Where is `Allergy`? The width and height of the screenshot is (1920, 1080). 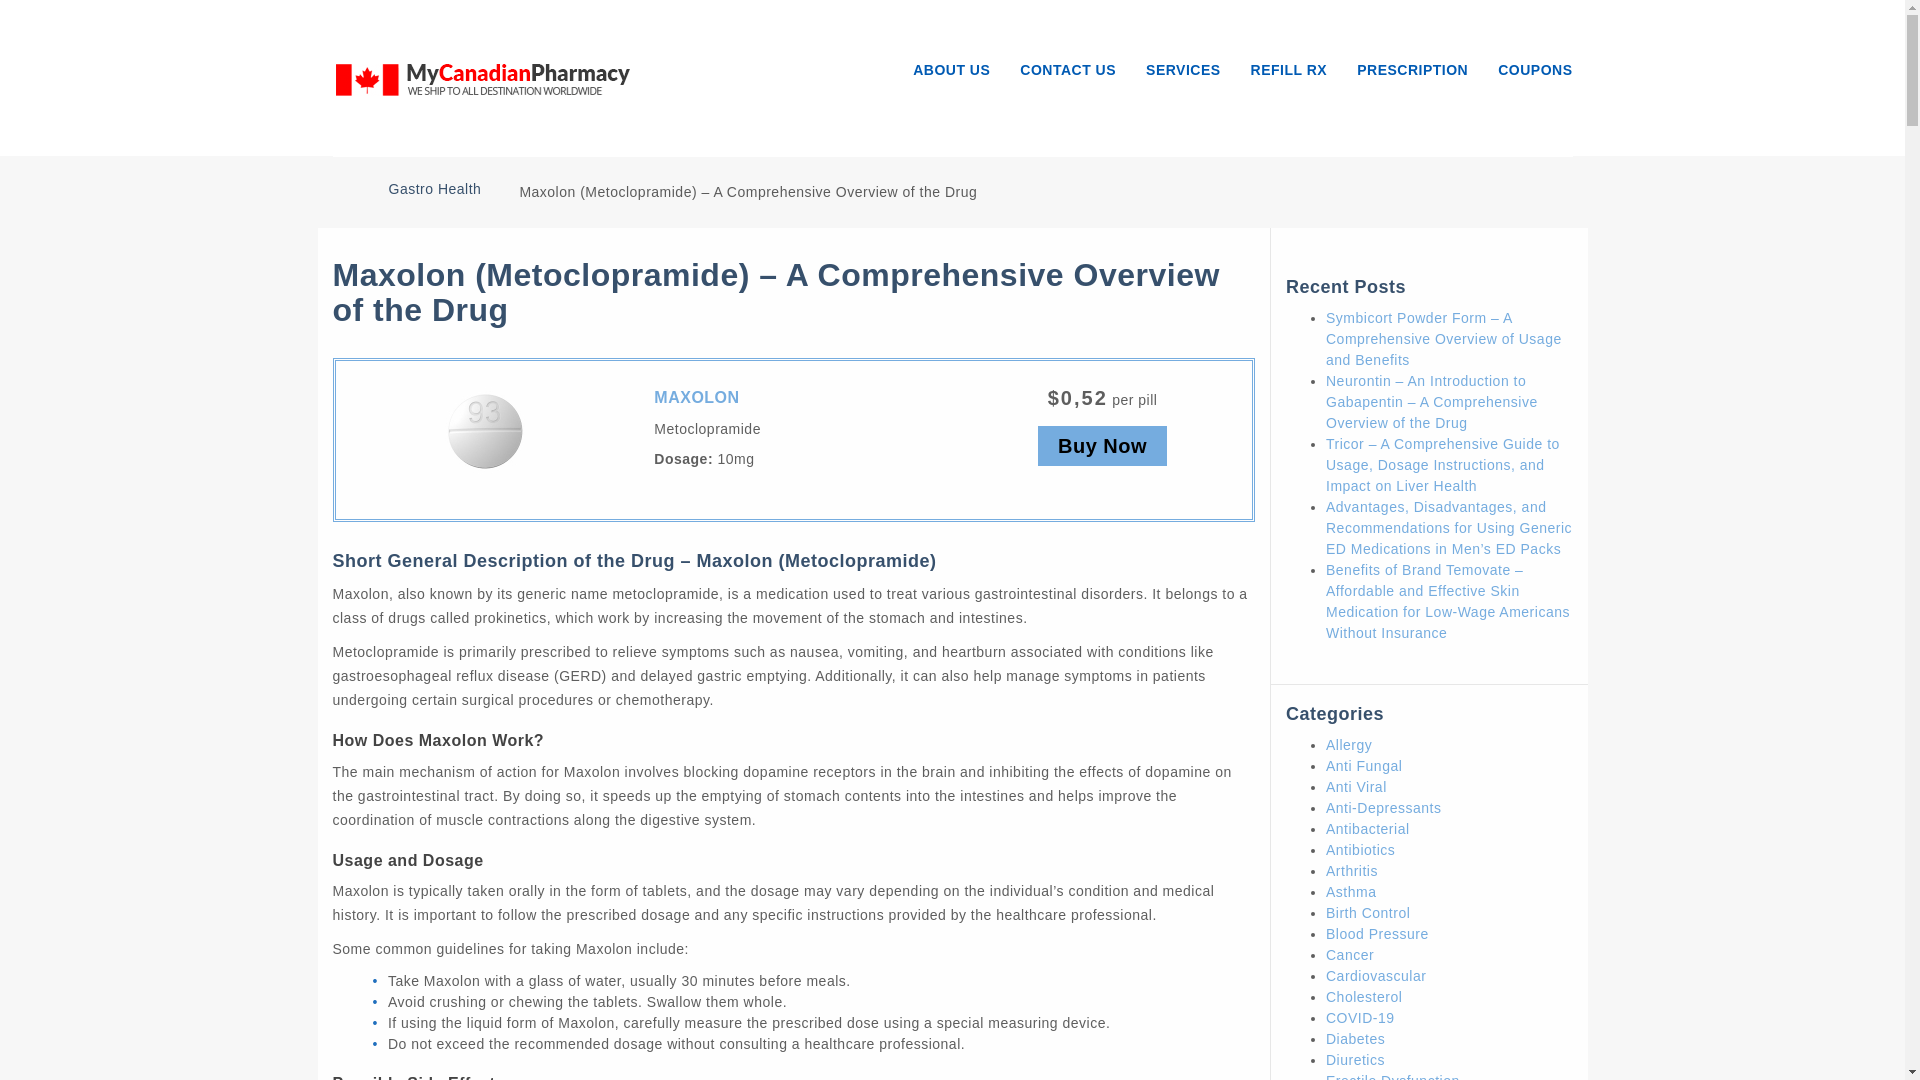 Allergy is located at coordinates (1349, 744).